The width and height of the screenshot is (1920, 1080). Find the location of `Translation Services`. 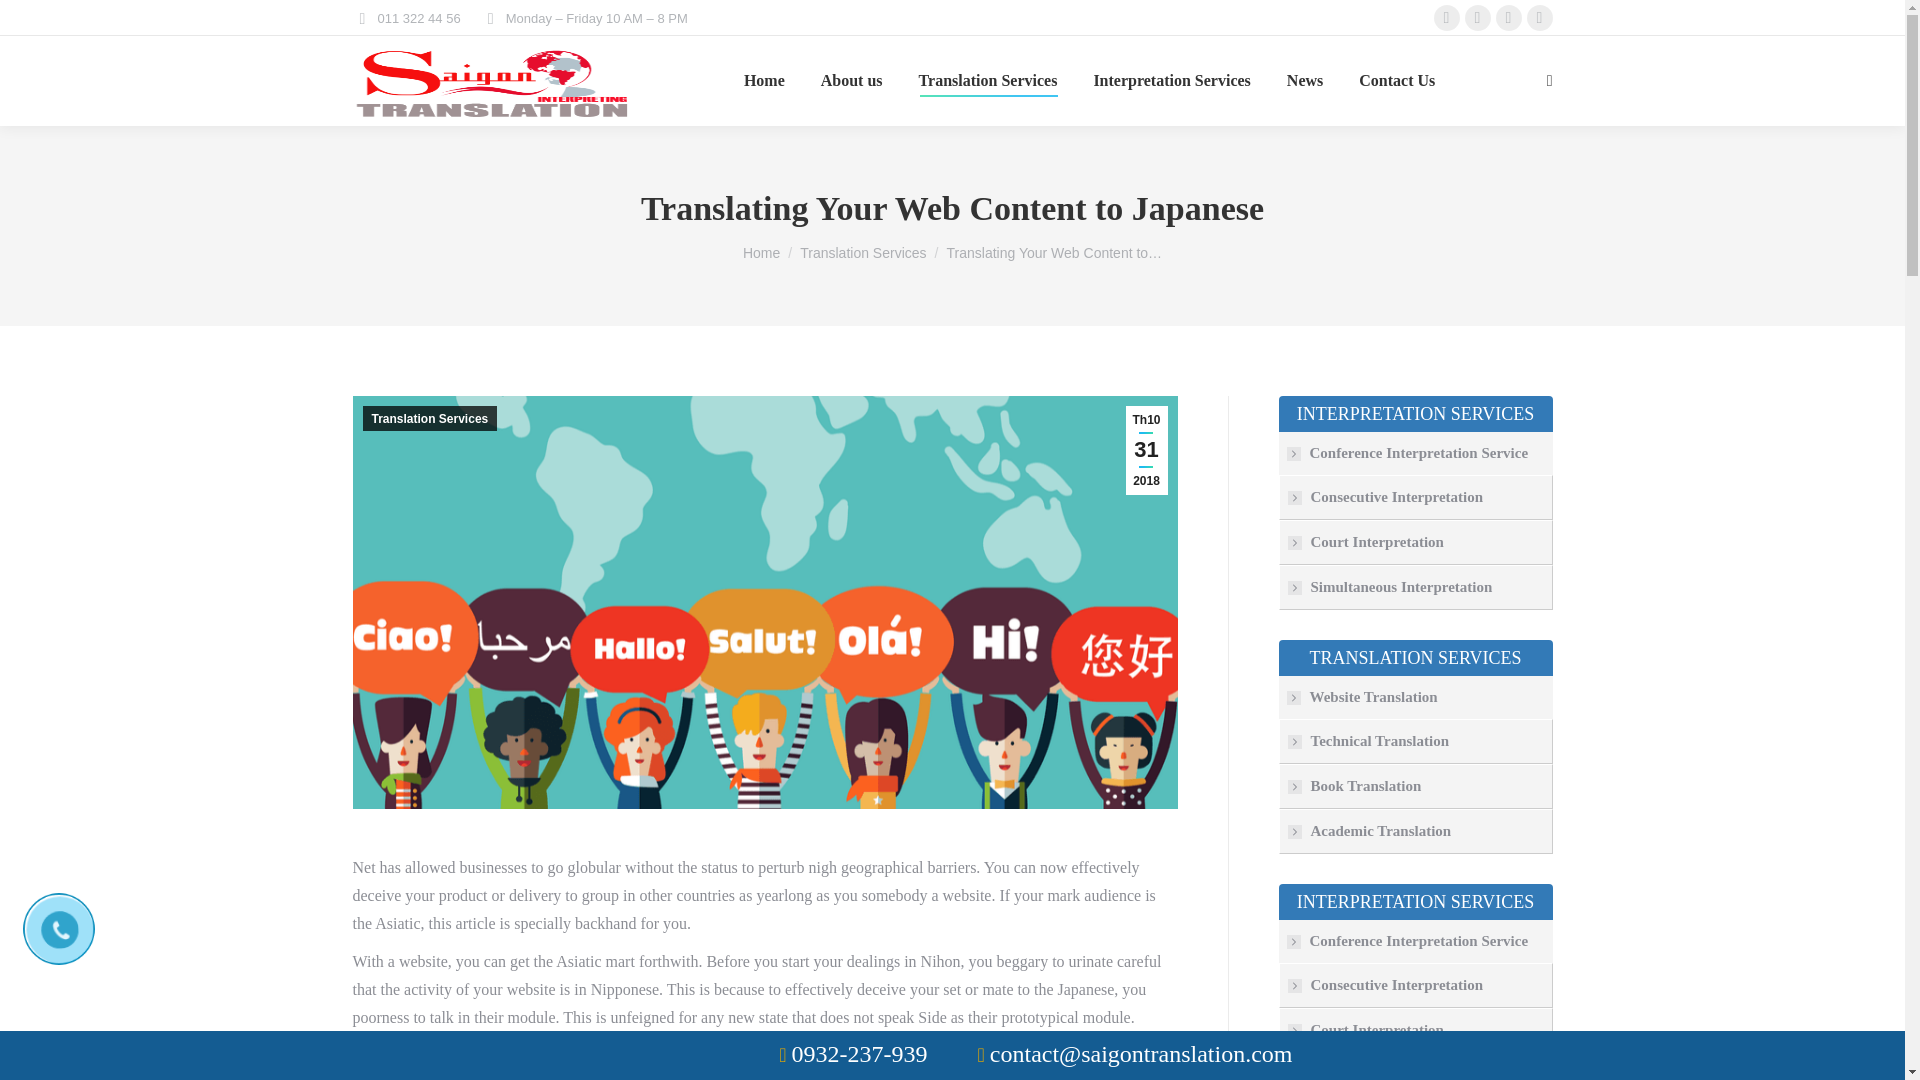

Translation Services is located at coordinates (988, 81).